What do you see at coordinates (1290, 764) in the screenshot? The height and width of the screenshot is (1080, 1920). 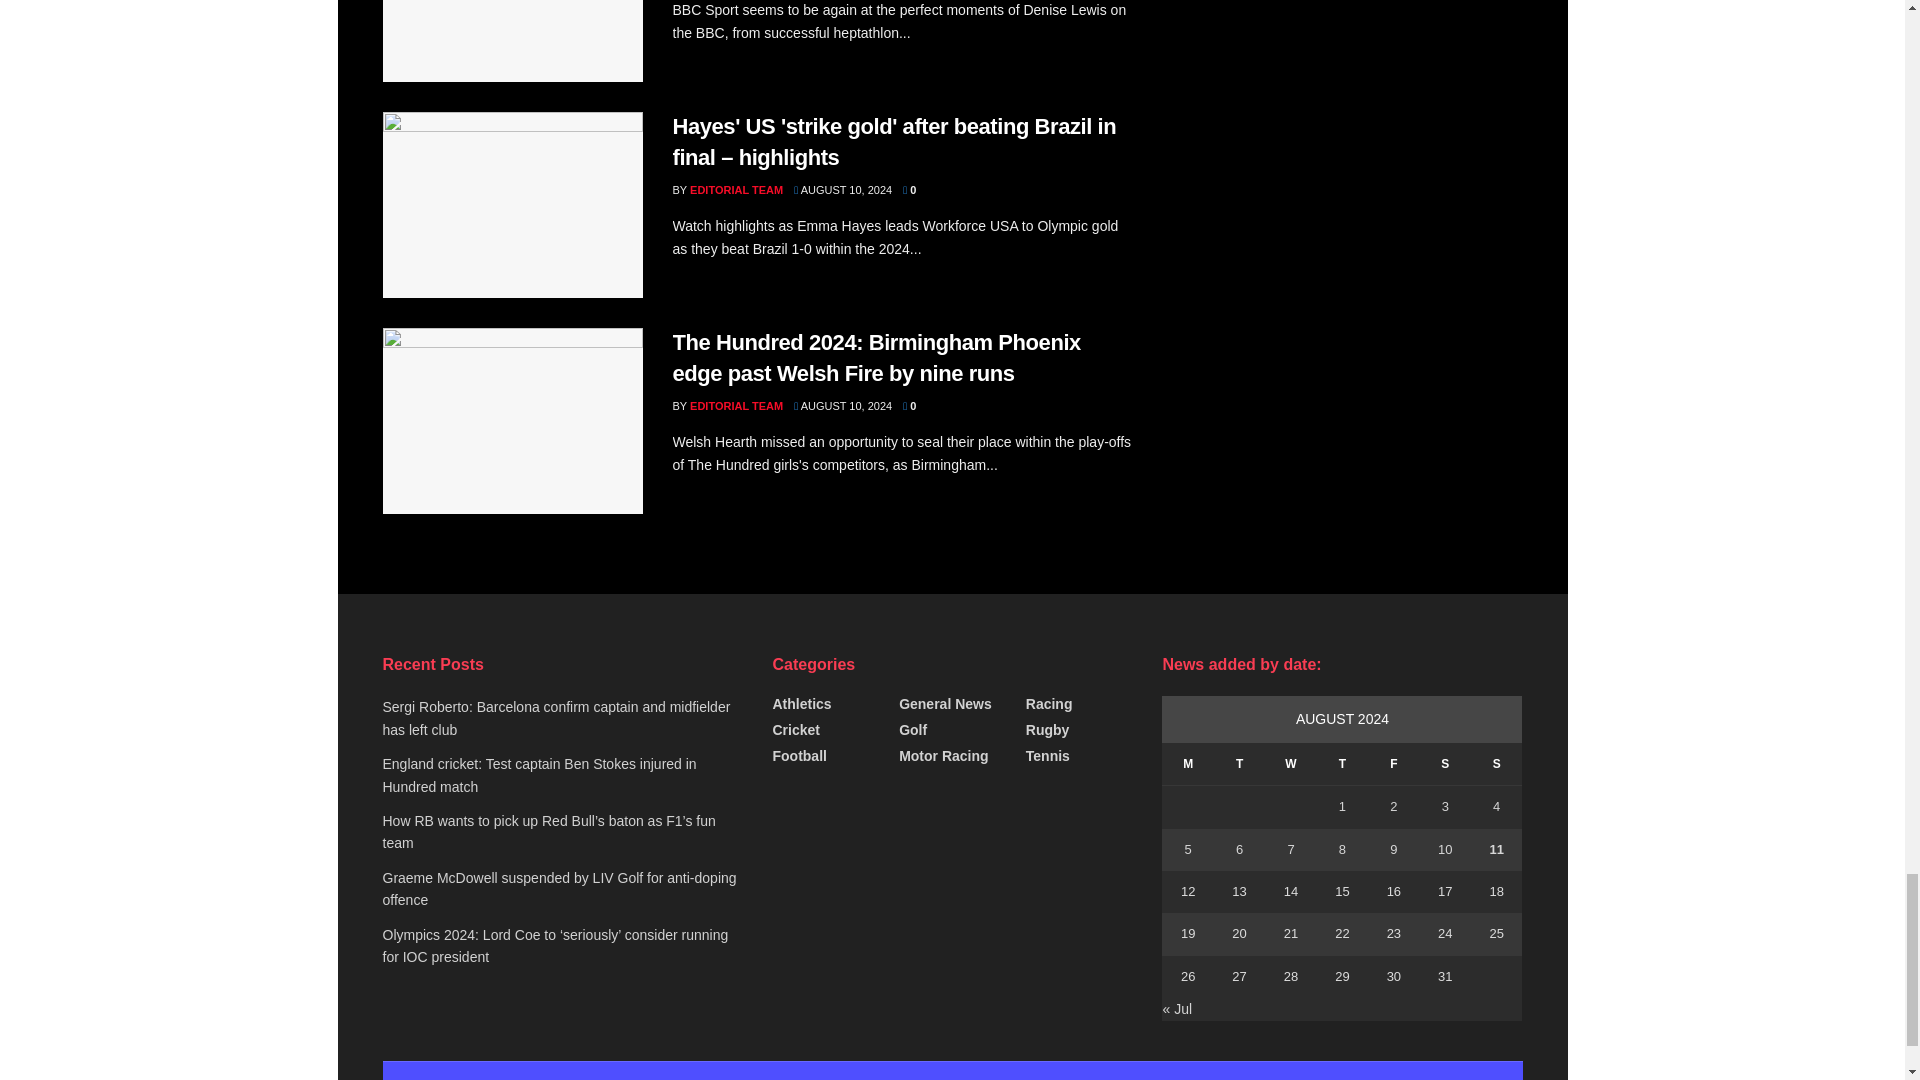 I see `Wednesday` at bounding box center [1290, 764].